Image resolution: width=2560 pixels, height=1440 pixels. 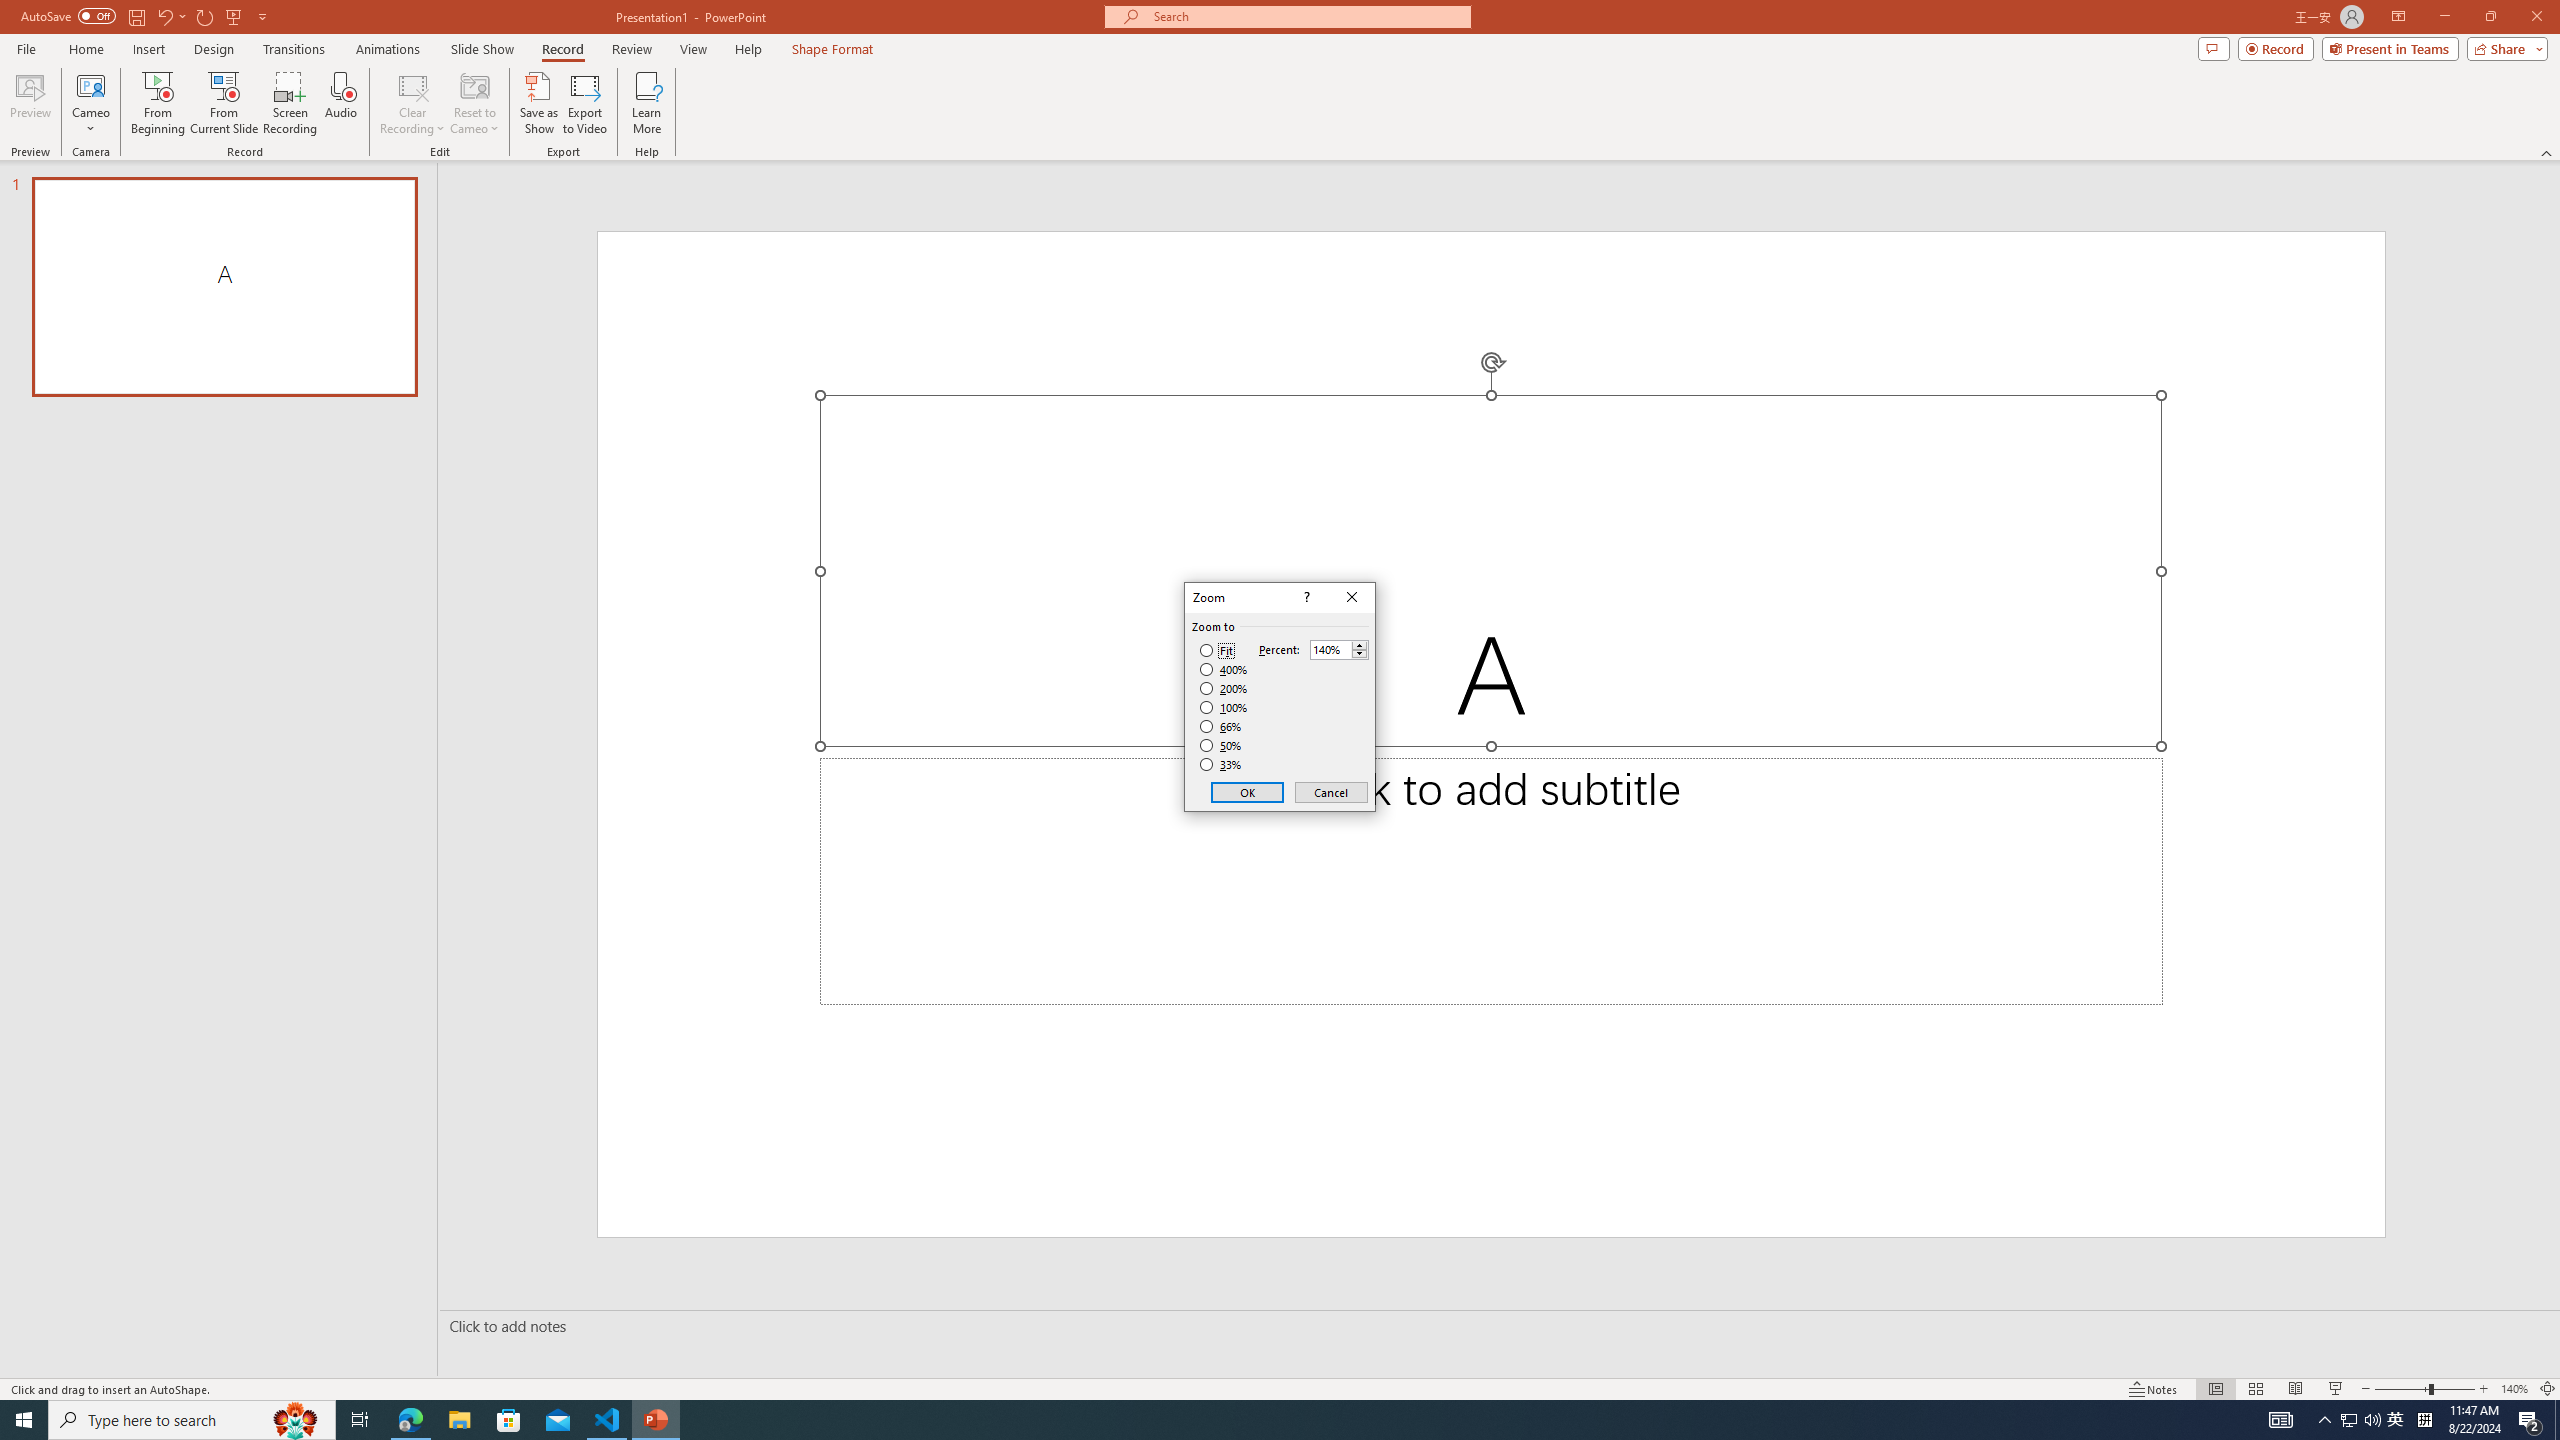 I want to click on OK, so click(x=1248, y=792).